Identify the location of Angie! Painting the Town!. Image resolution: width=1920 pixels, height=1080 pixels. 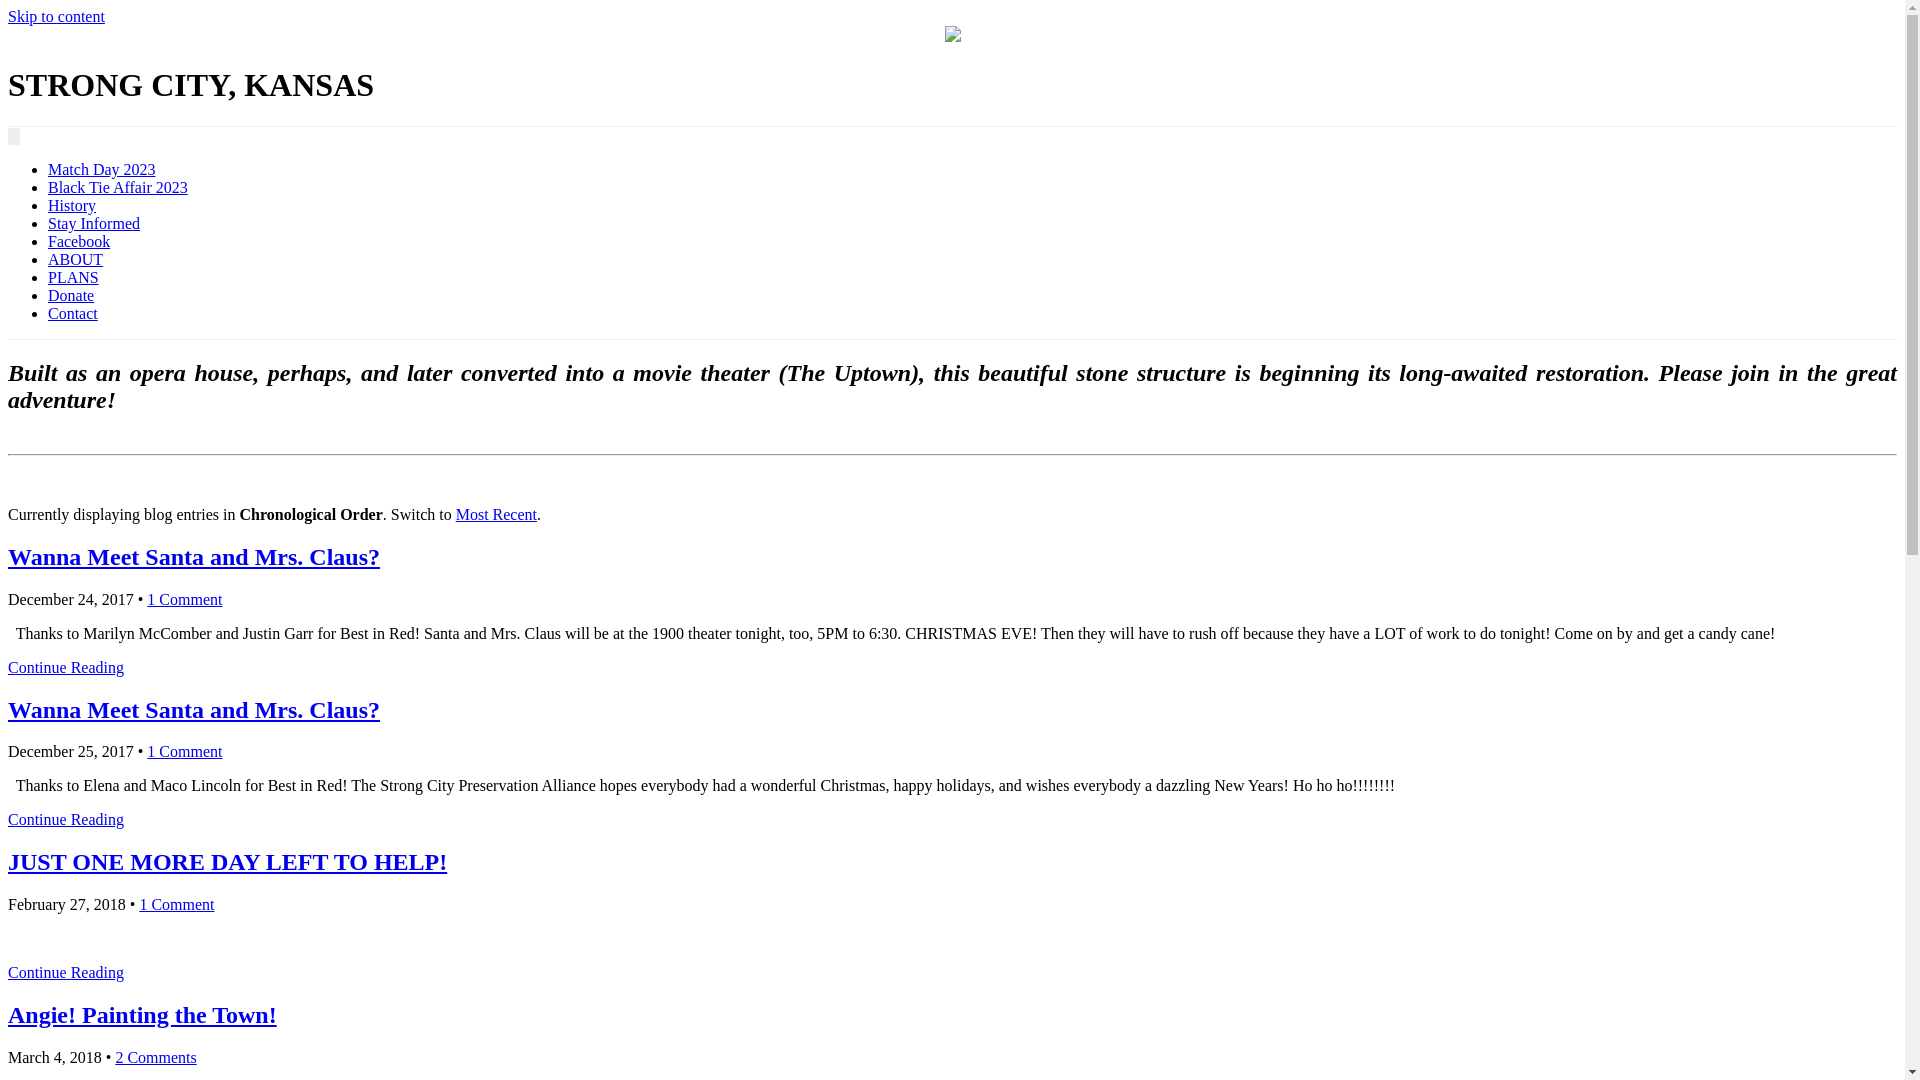
(142, 1015).